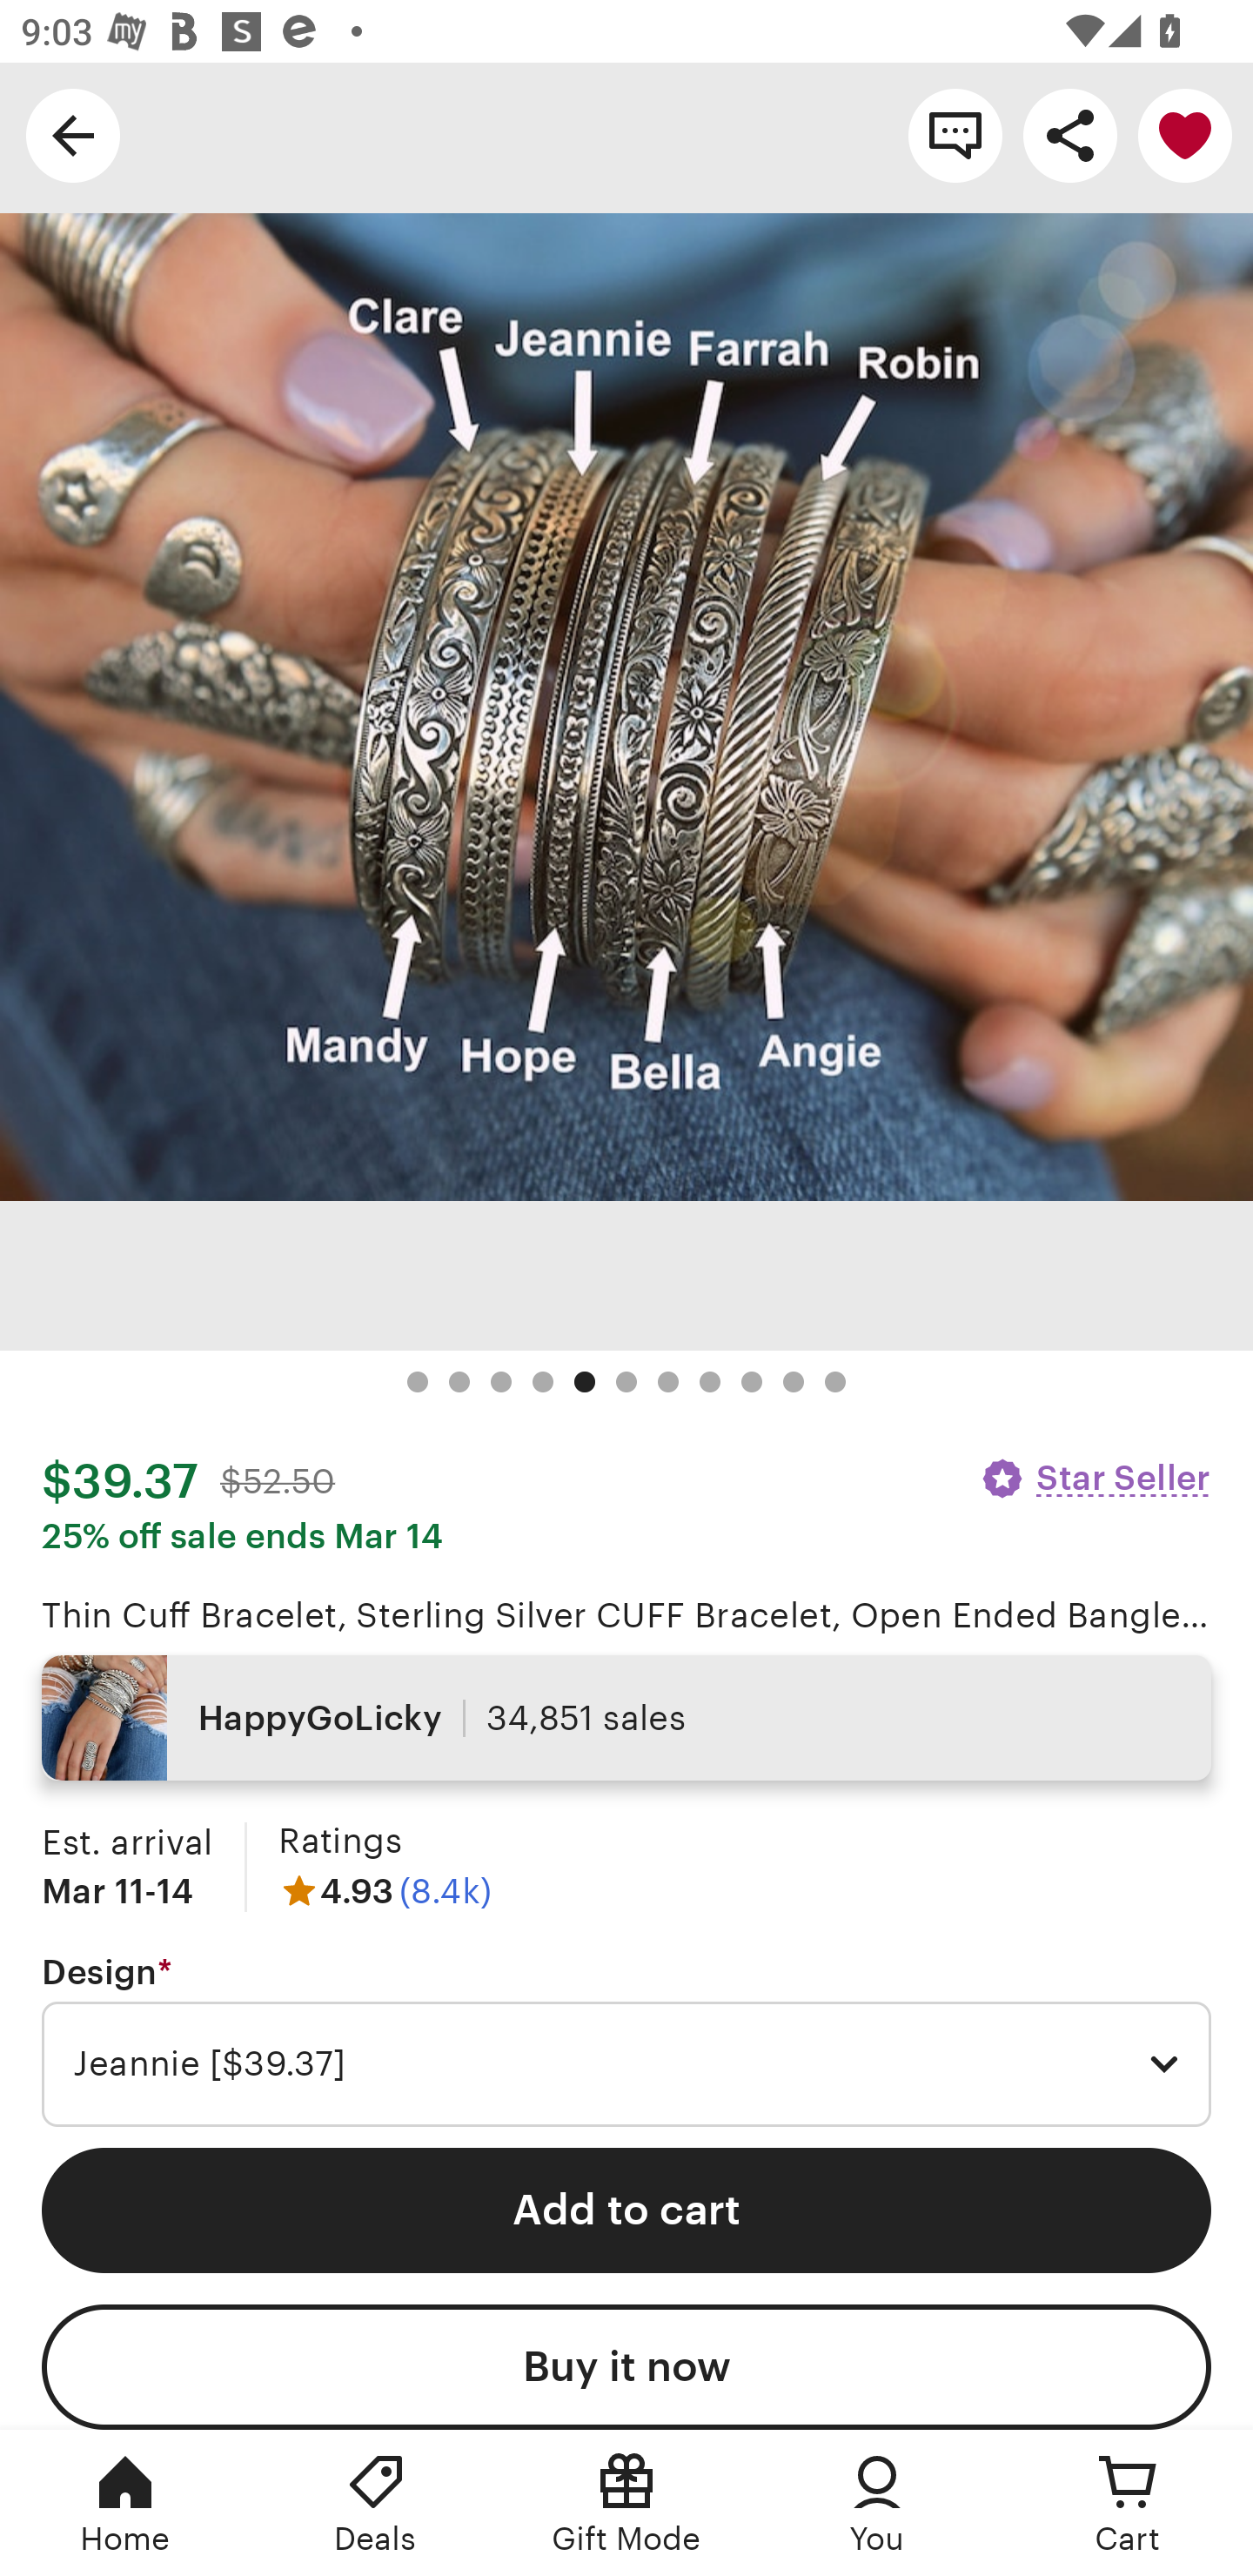 The width and height of the screenshot is (1253, 2576). Describe the element at coordinates (339, 1840) in the screenshot. I see `Ratings` at that location.